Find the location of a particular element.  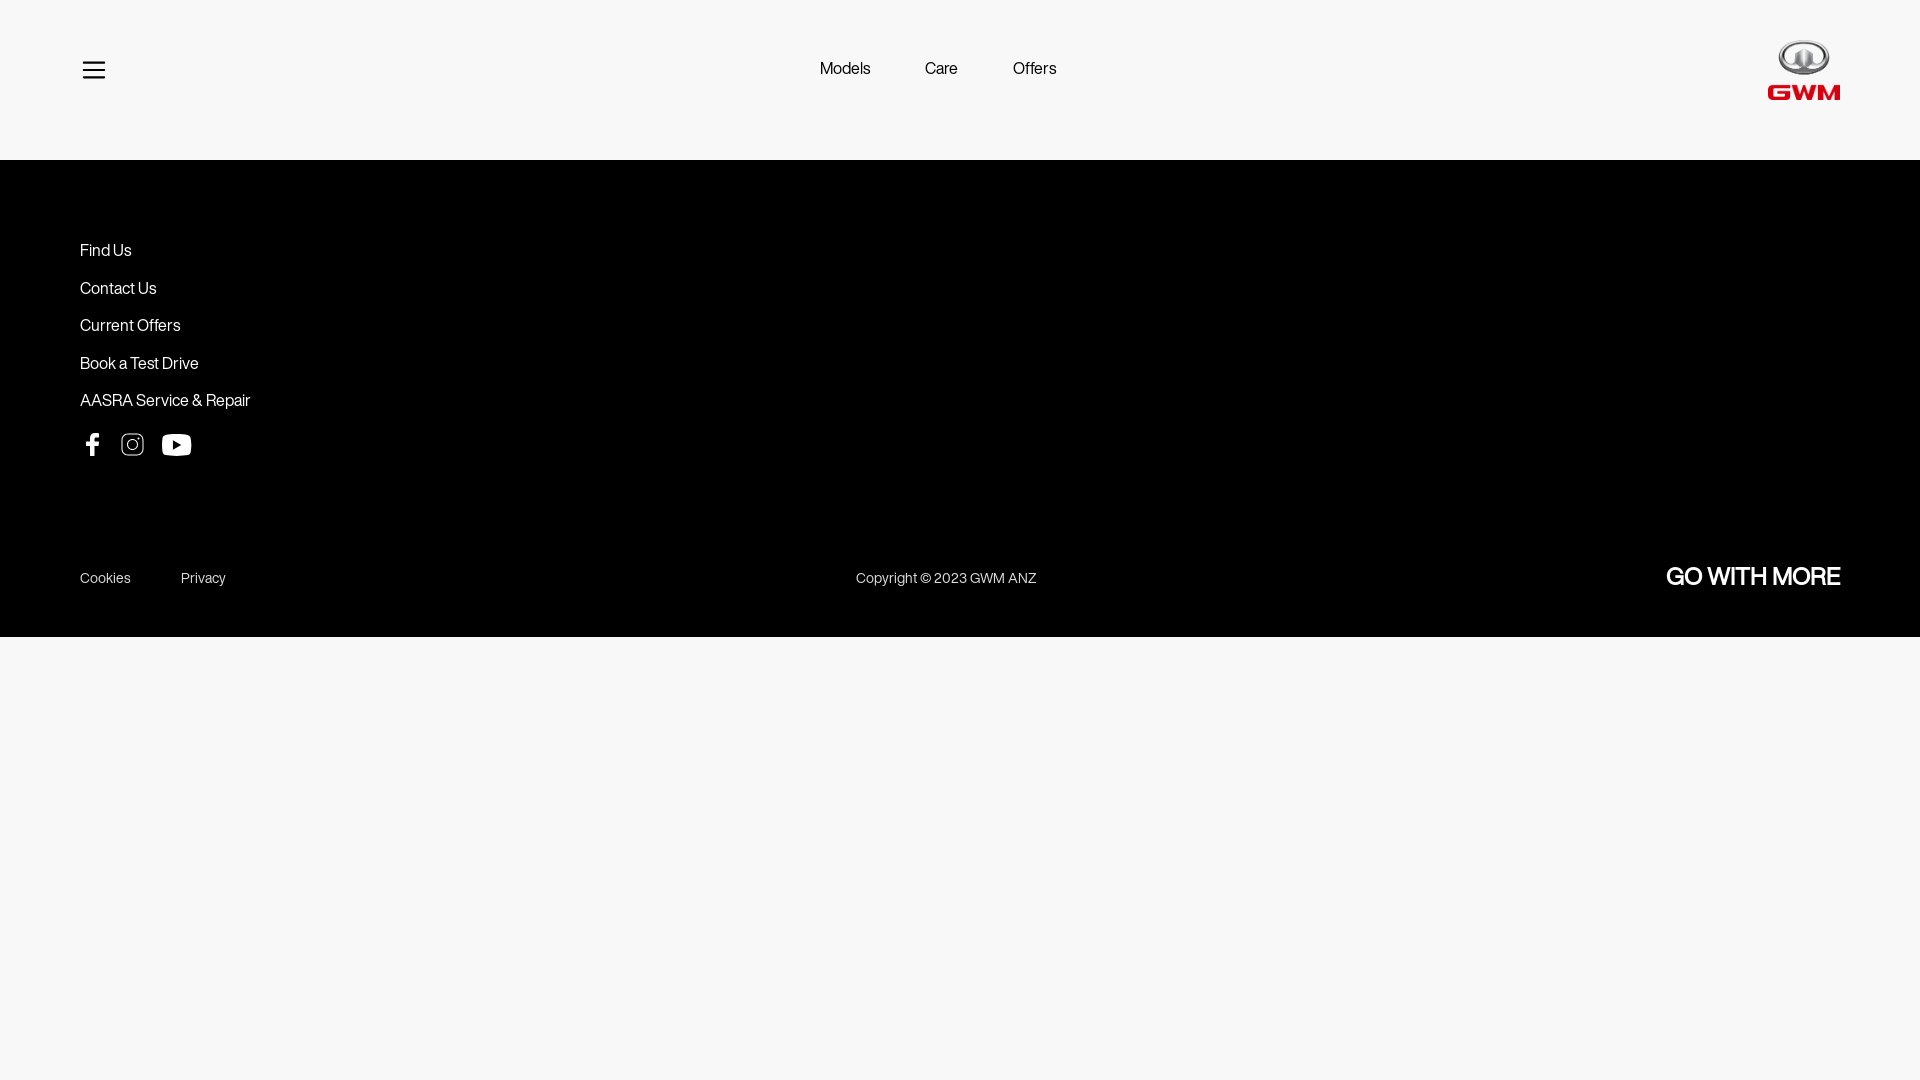

Find Us is located at coordinates (106, 252).